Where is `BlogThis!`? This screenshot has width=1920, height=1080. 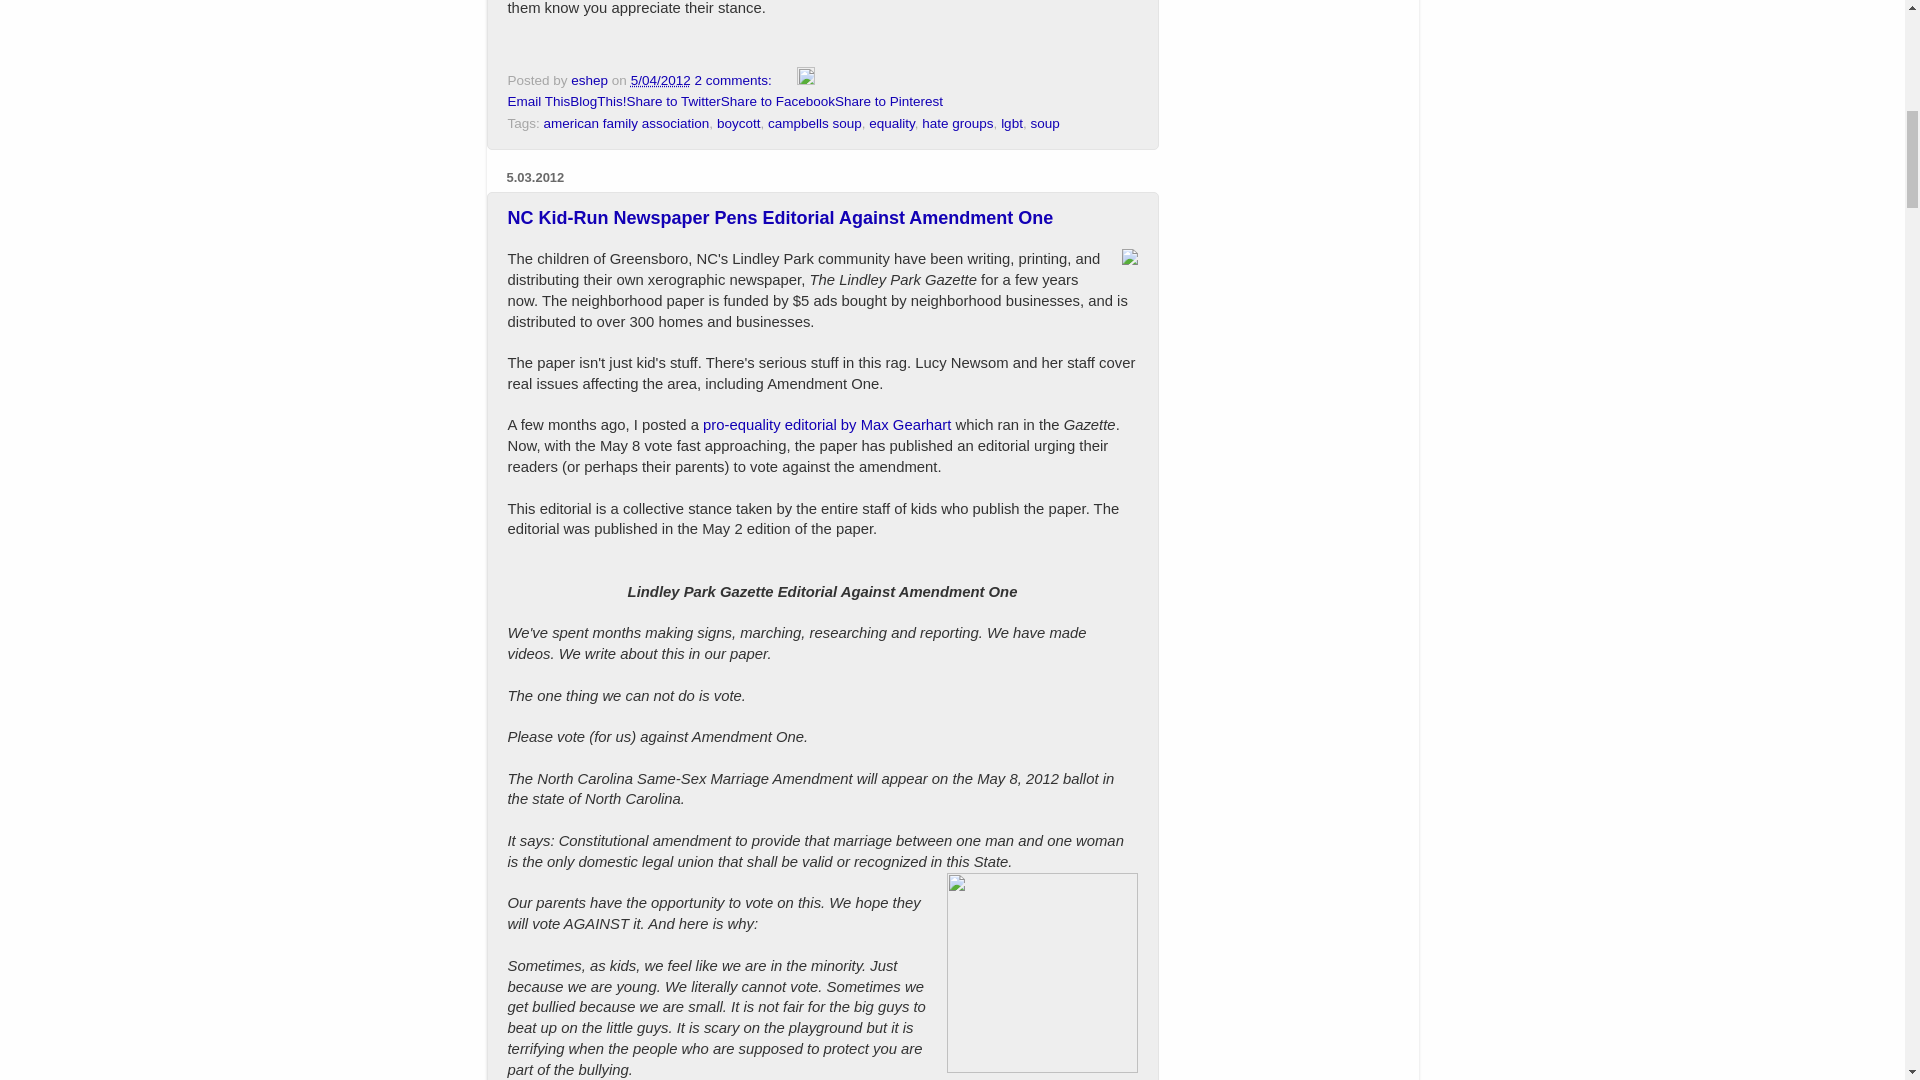
BlogThis! is located at coordinates (598, 101).